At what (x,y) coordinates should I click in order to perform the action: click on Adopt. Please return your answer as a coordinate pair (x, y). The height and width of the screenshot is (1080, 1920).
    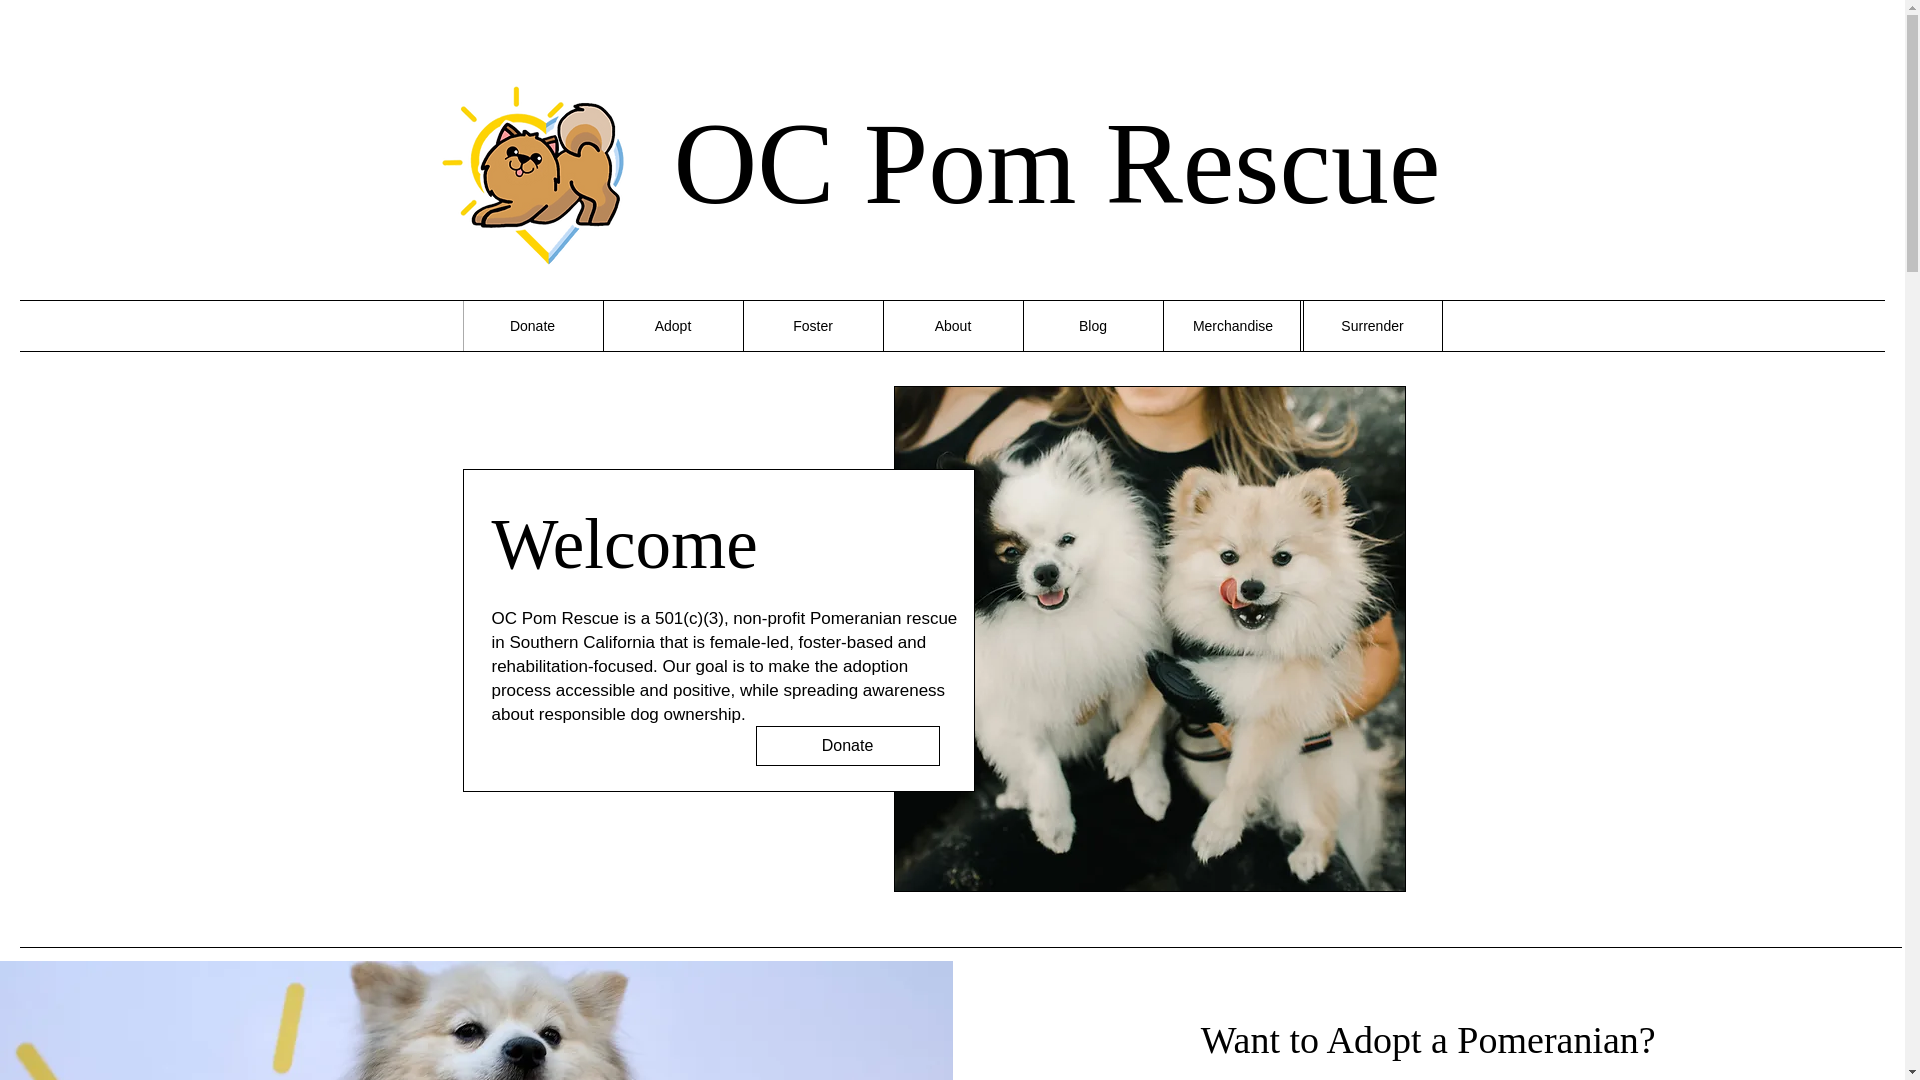
    Looking at the image, I should click on (672, 326).